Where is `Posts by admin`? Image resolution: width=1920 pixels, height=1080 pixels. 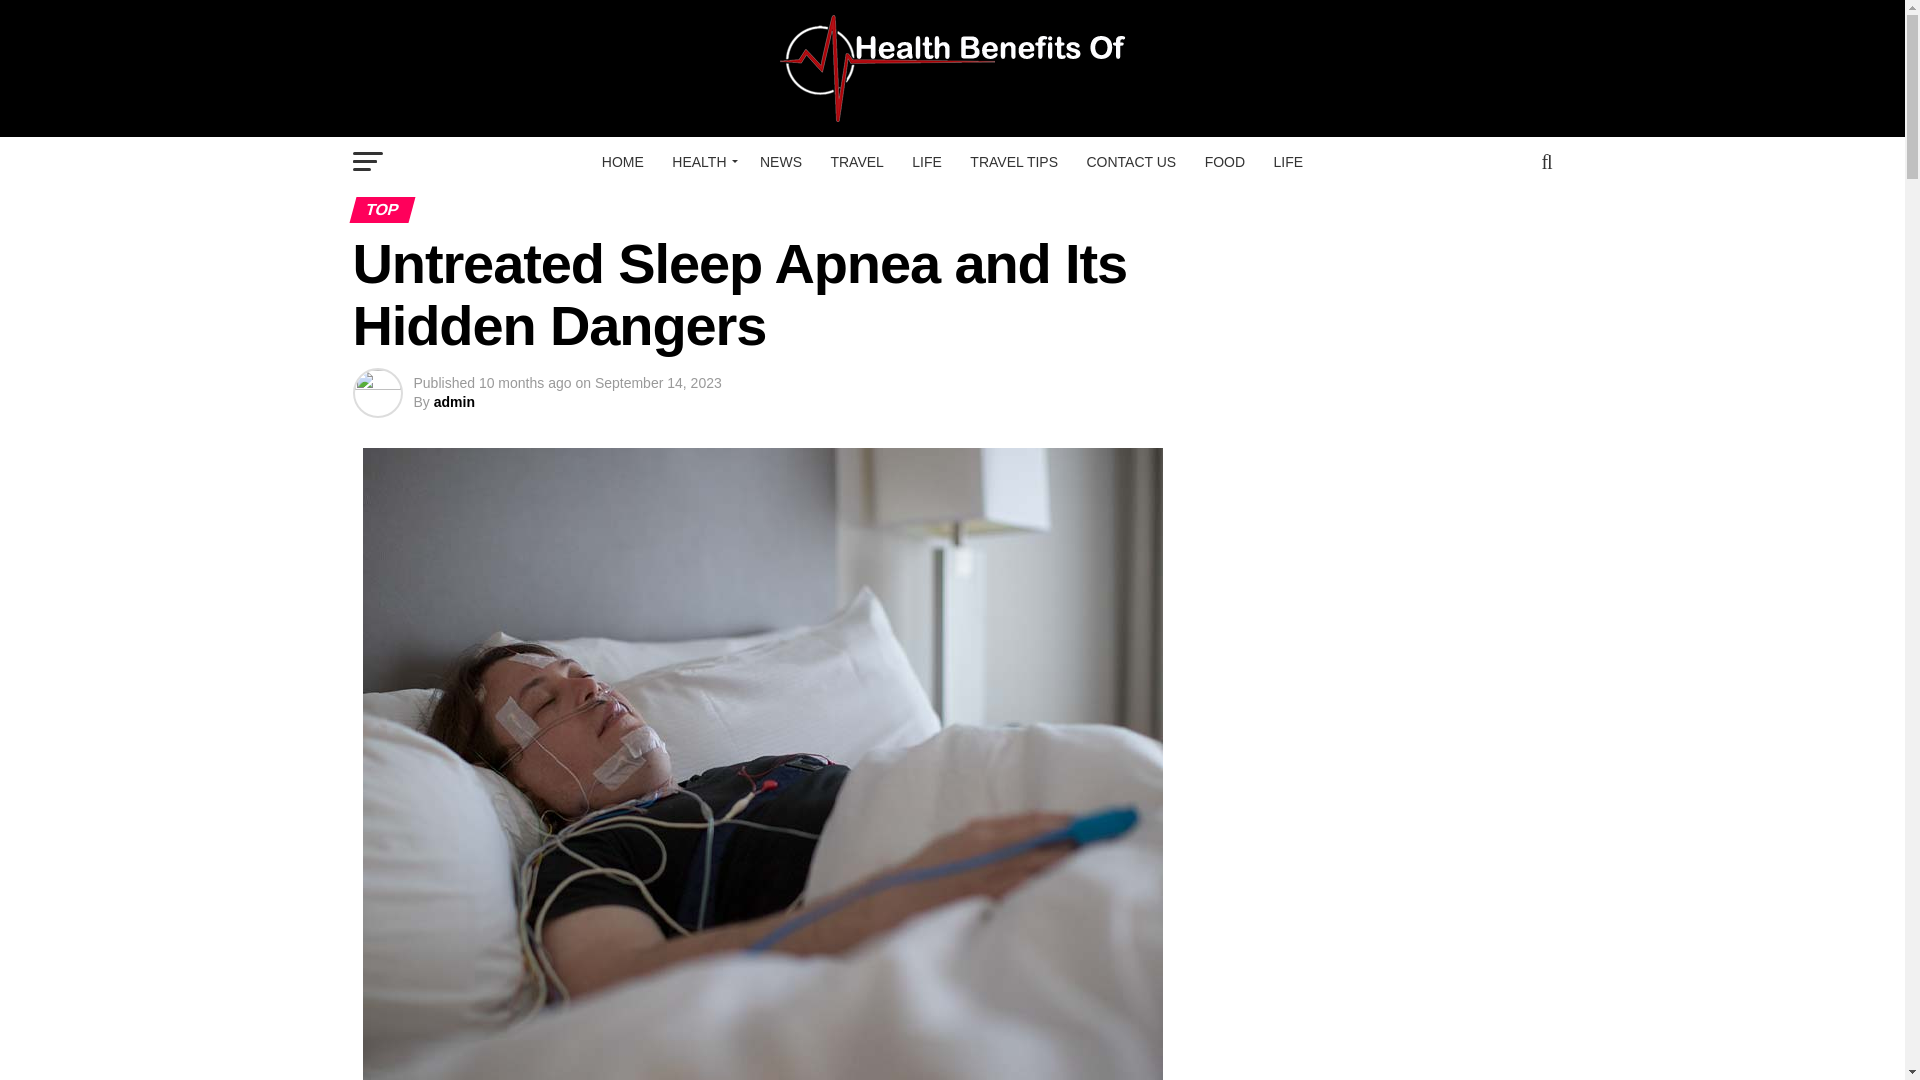 Posts by admin is located at coordinates (454, 402).